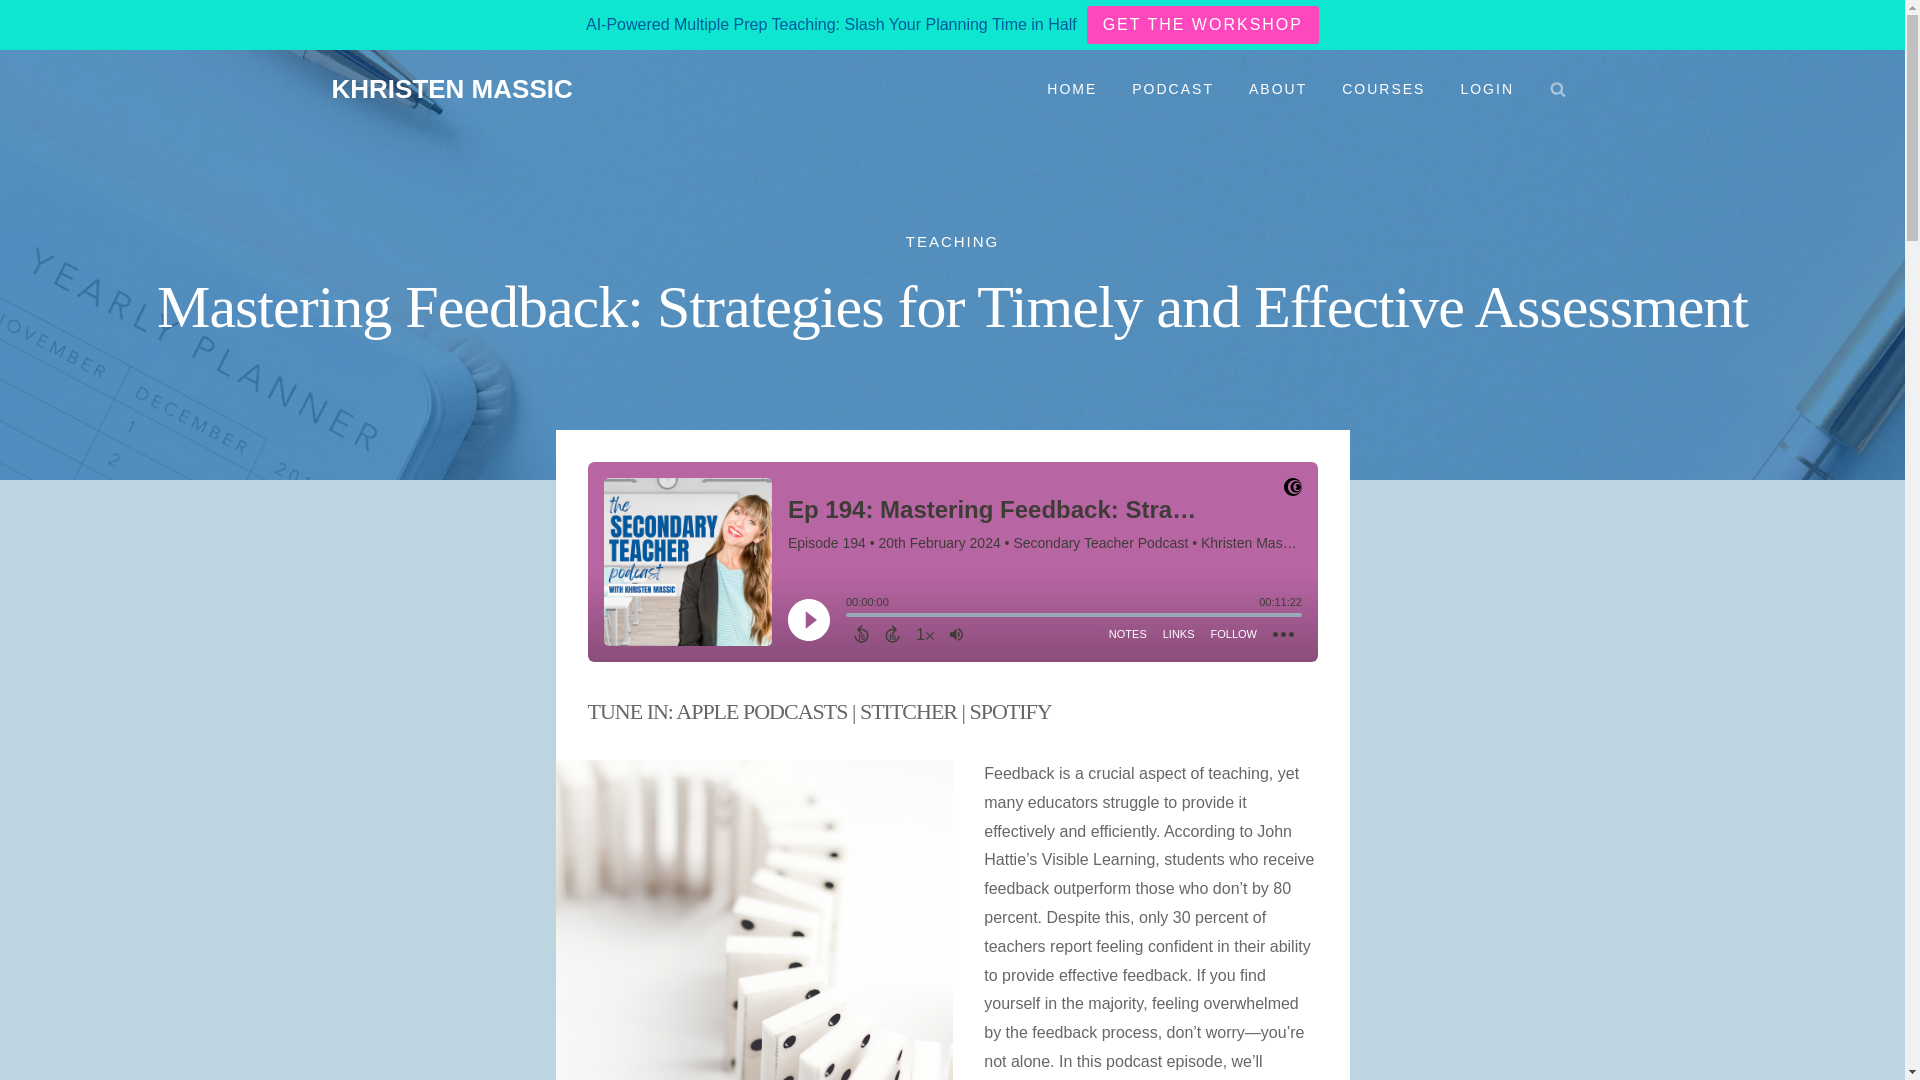  I want to click on APPLE PODCASTS, so click(760, 710).